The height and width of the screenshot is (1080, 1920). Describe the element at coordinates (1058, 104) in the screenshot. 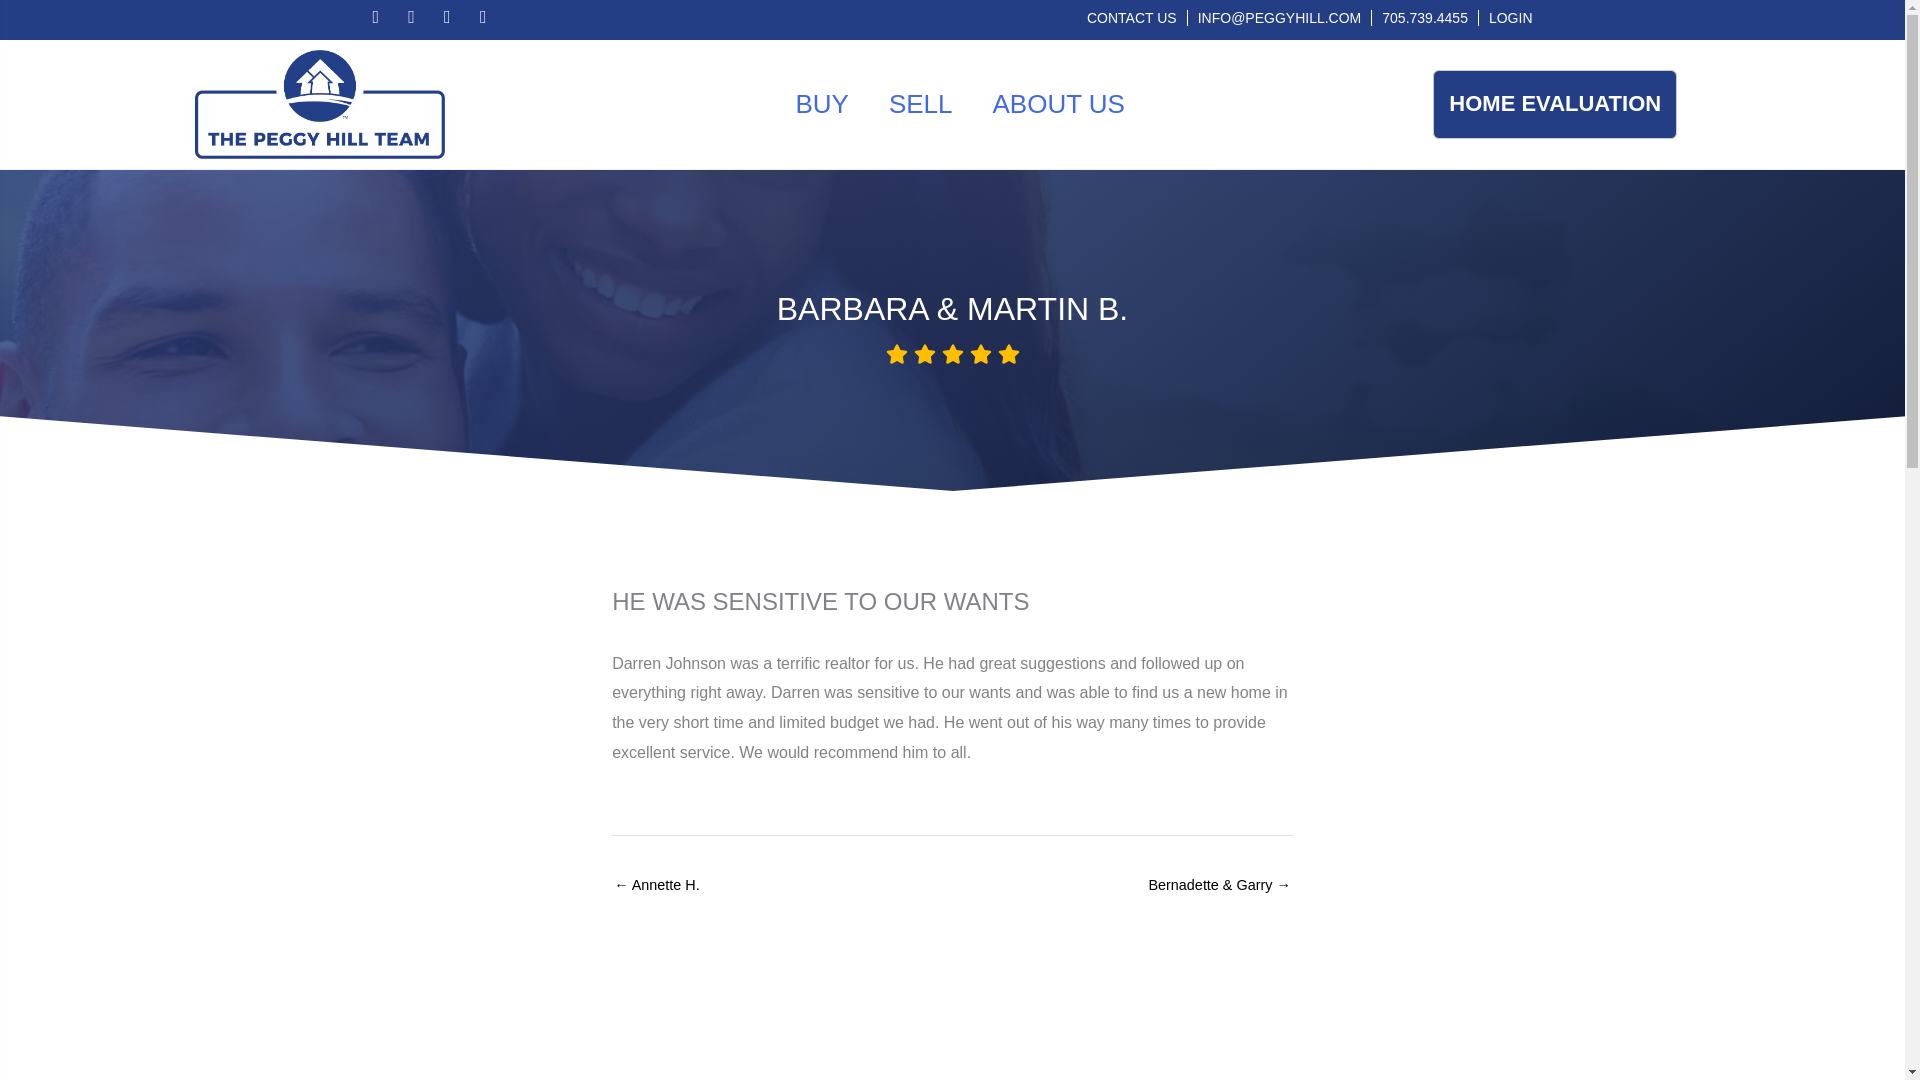

I see `ABOUT US` at that location.